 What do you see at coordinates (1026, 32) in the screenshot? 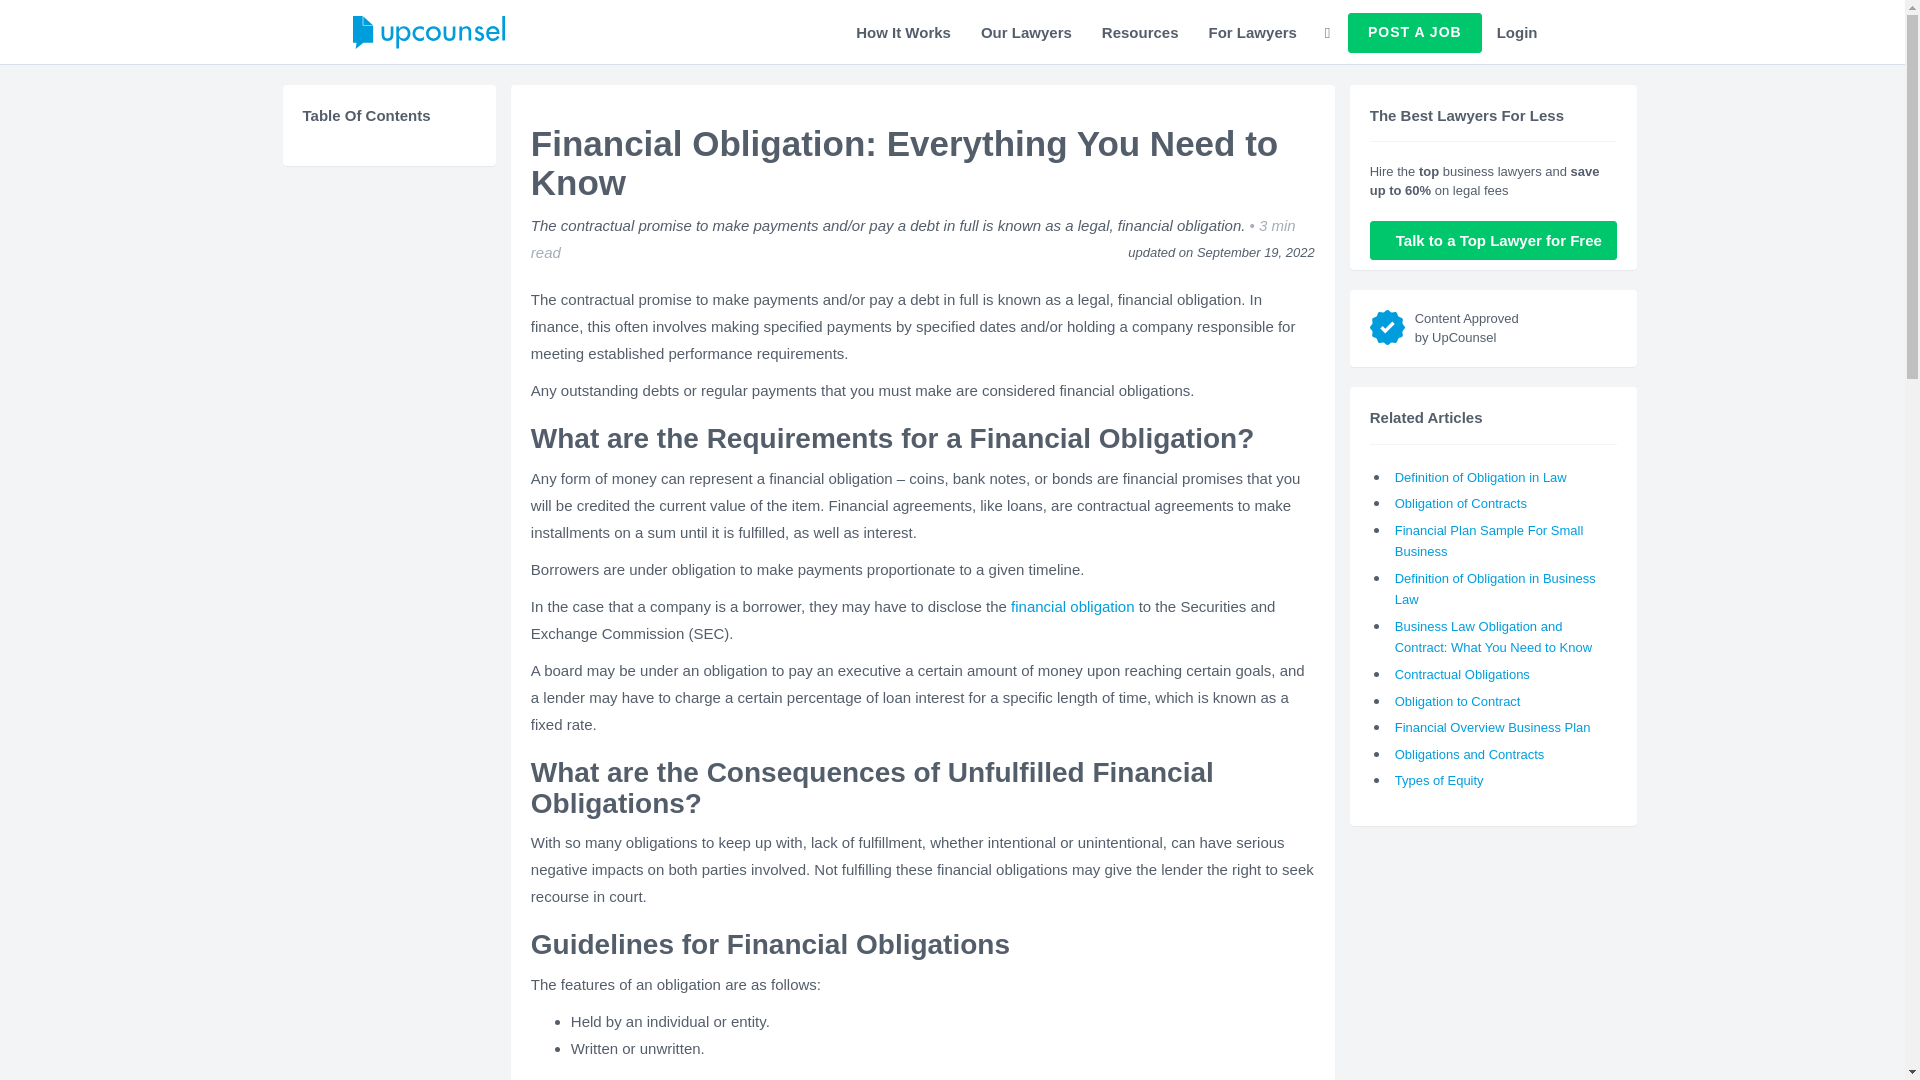
I see `Our Lawyers` at bounding box center [1026, 32].